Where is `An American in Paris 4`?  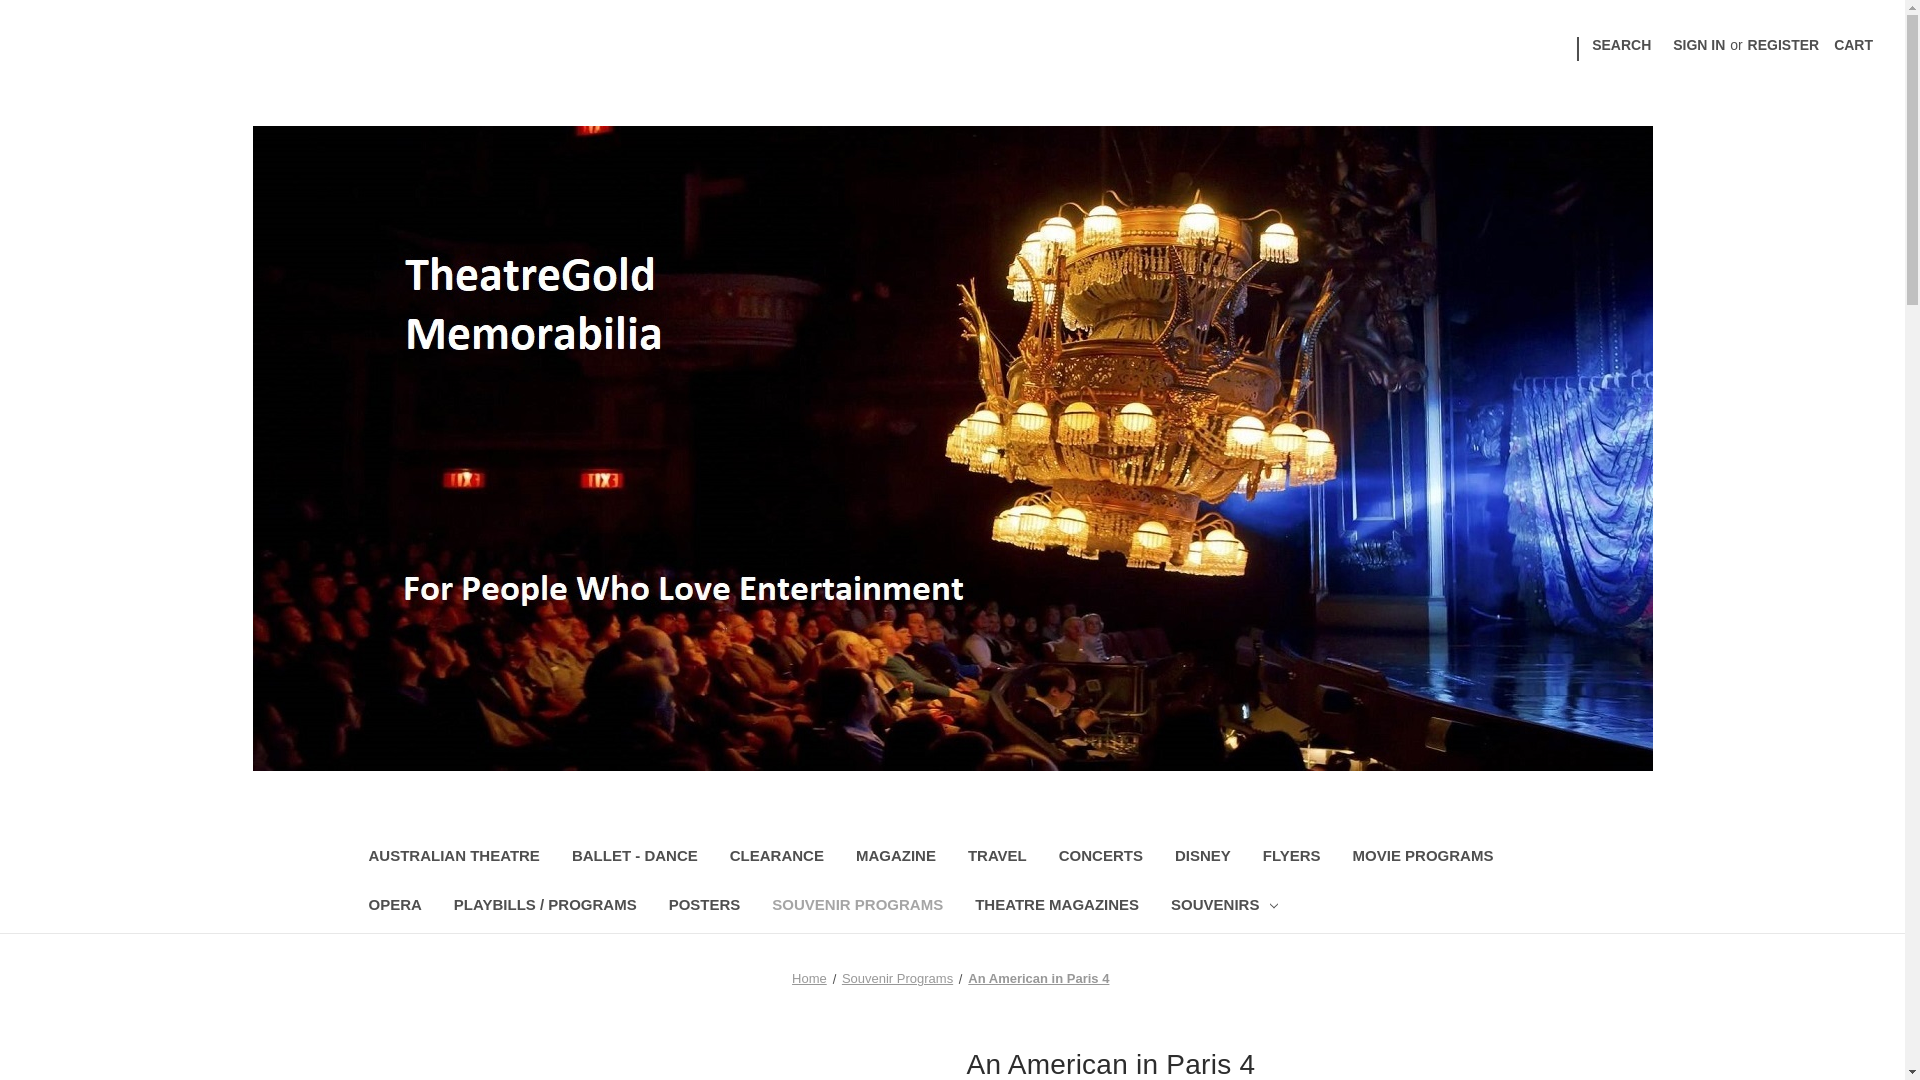 An American in Paris 4 is located at coordinates (1038, 978).